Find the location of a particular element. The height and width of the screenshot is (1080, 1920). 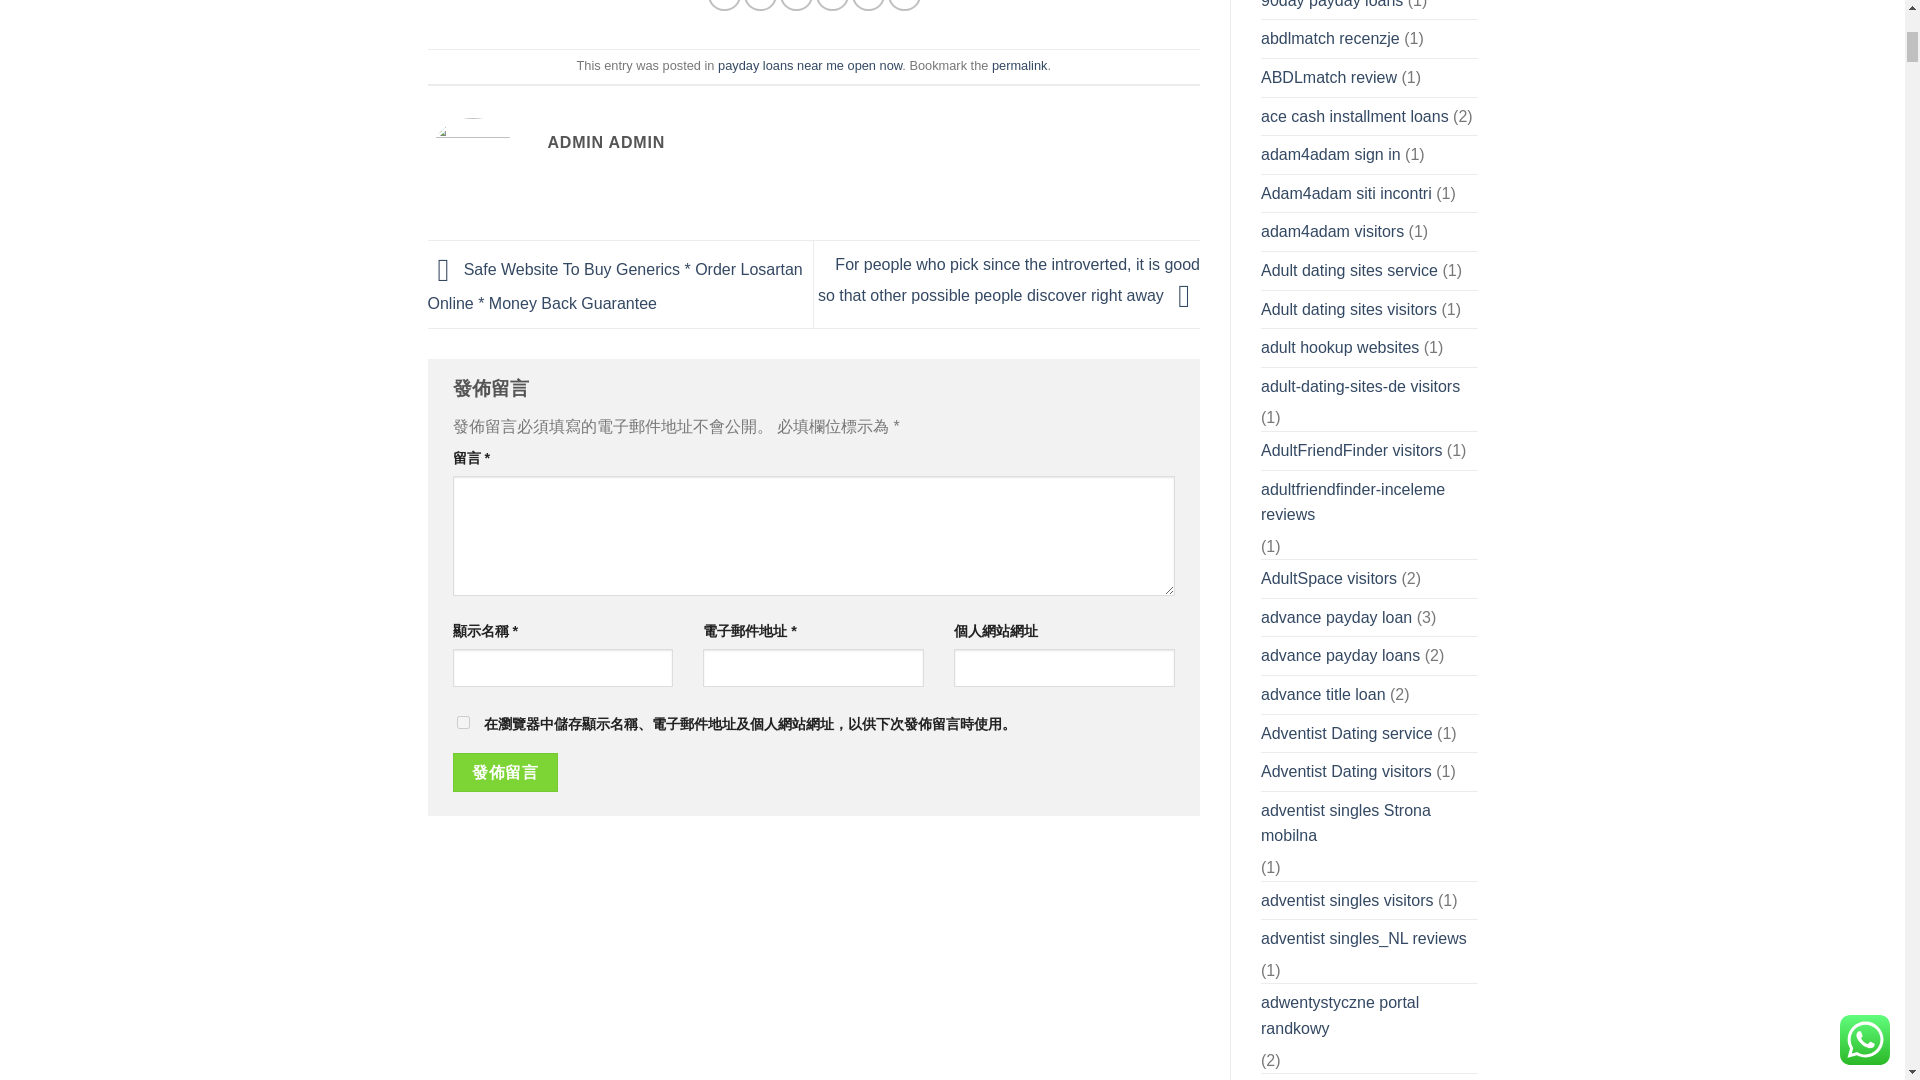

payday loans near me open now is located at coordinates (810, 66).